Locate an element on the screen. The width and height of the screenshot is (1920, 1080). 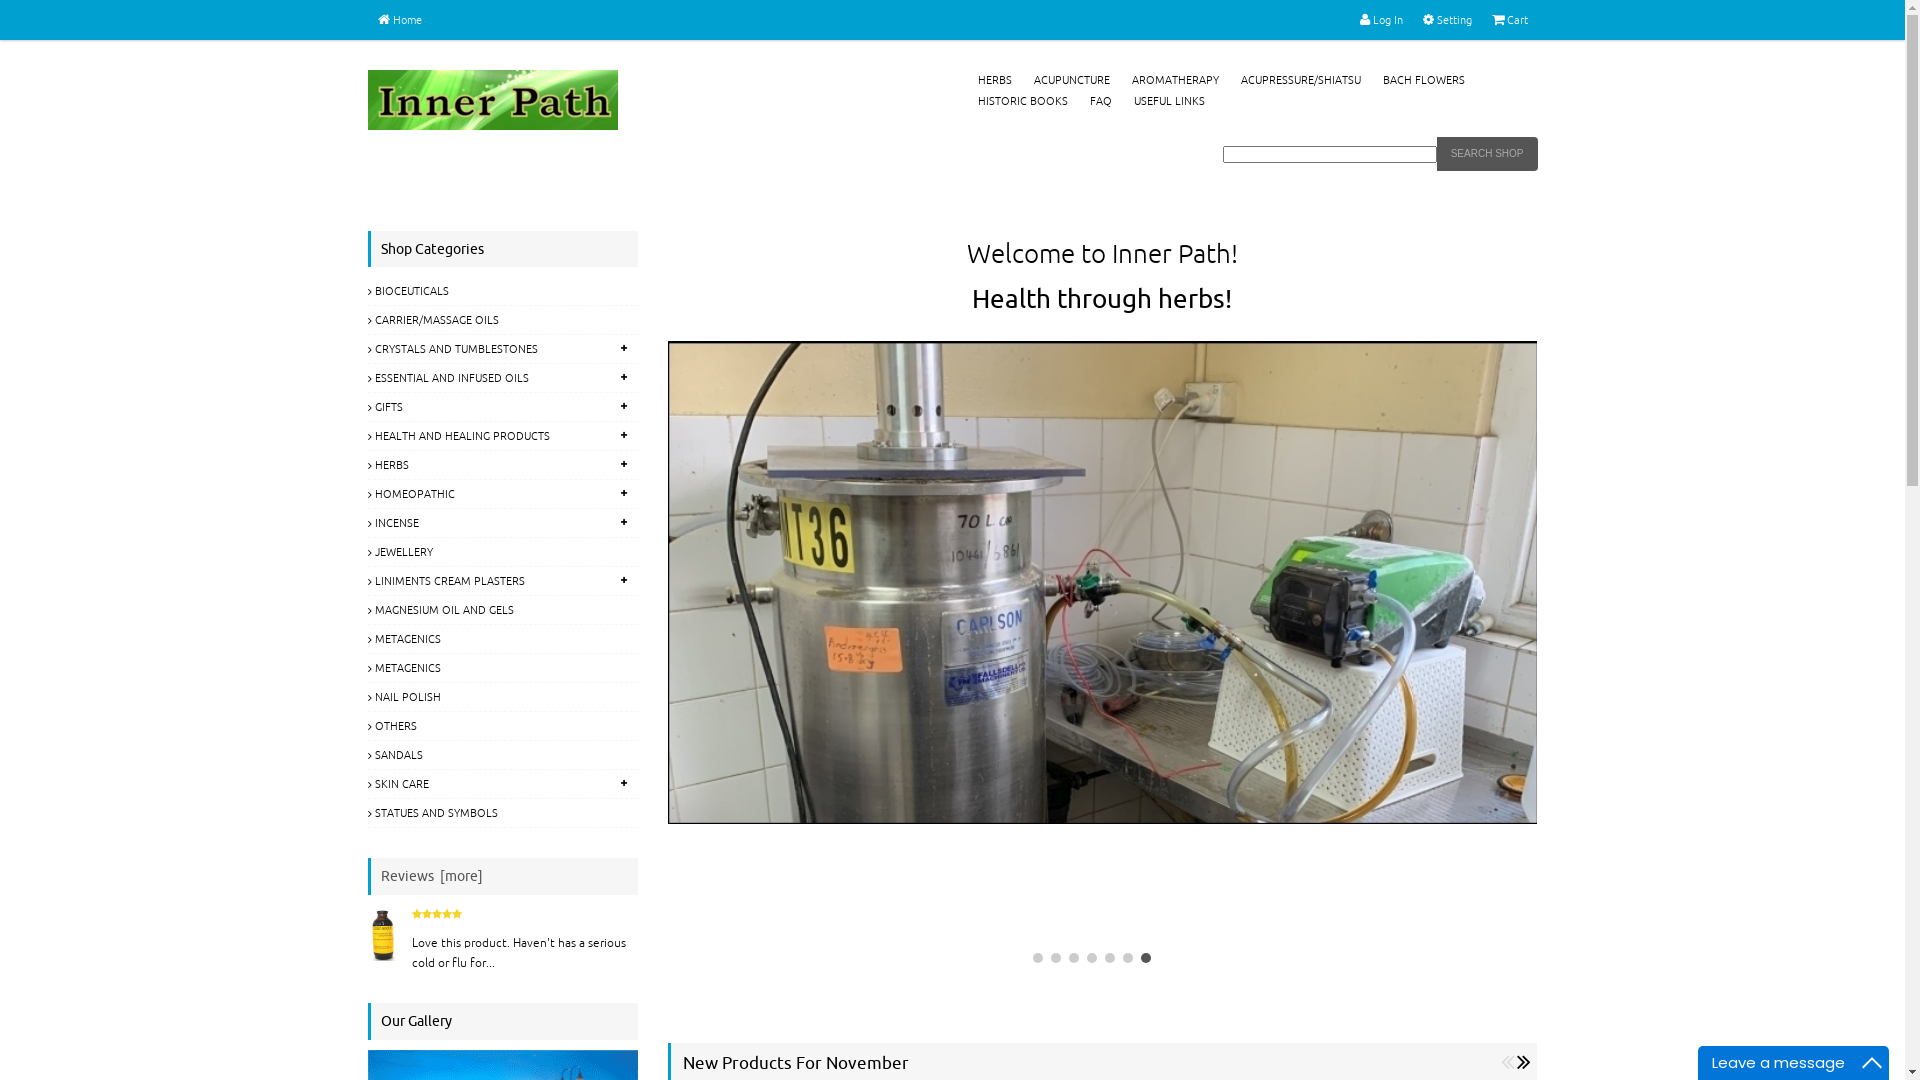
INCENSE is located at coordinates (503, 523).